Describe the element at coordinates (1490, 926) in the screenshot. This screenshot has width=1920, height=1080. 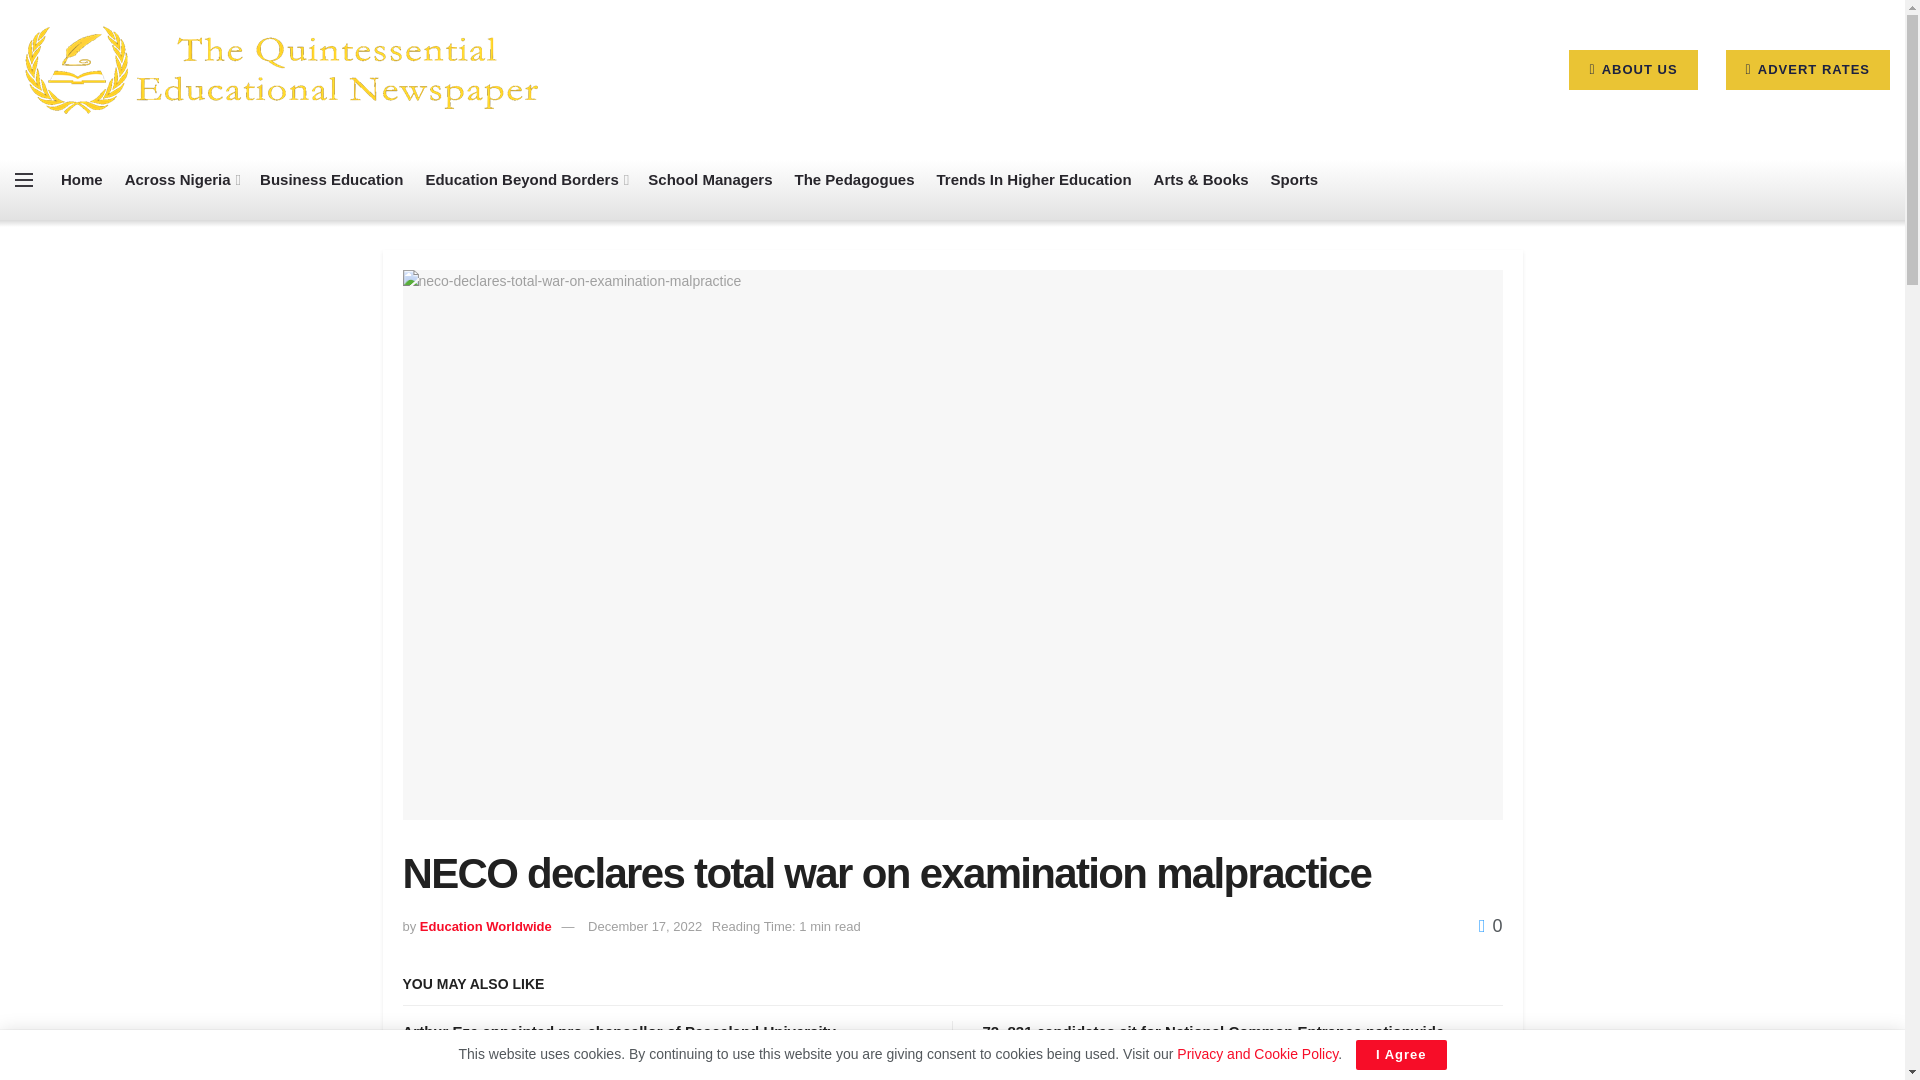
I see `0` at that location.